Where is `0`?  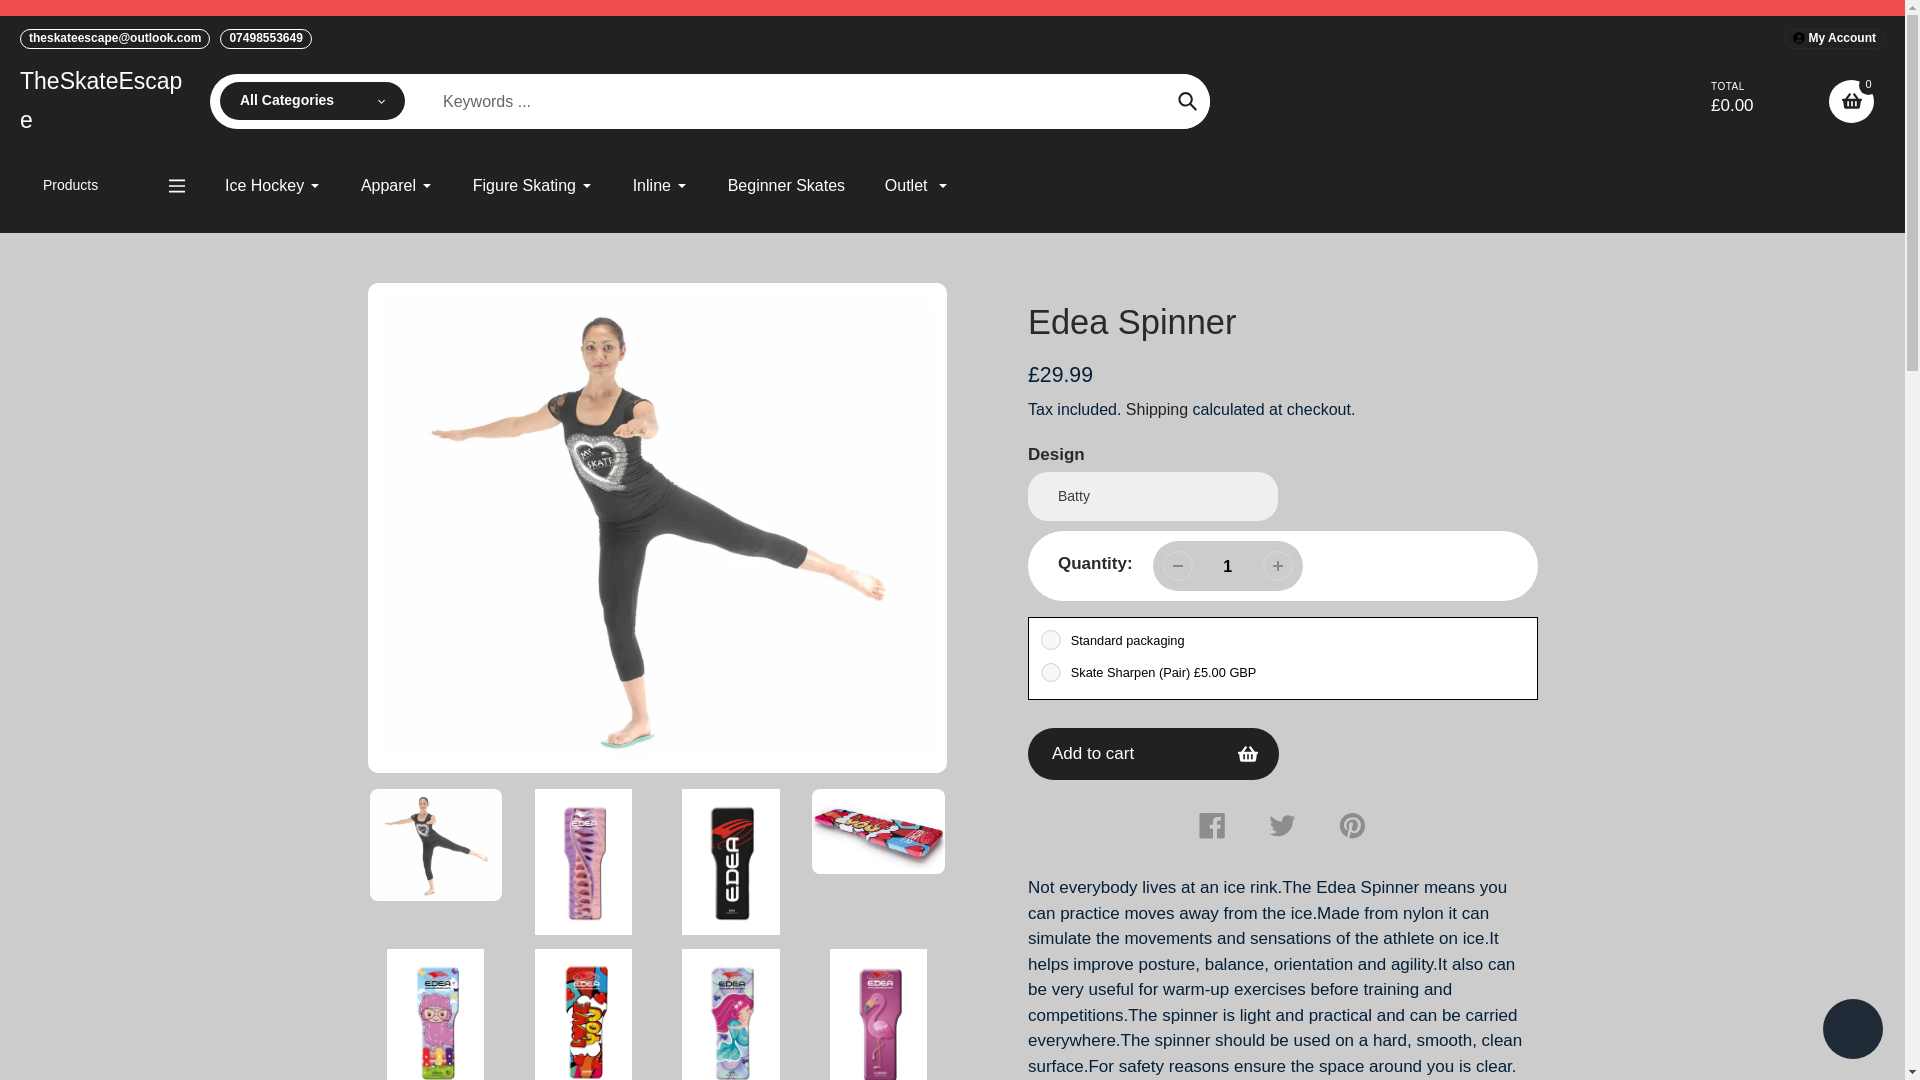
0 is located at coordinates (1851, 101).